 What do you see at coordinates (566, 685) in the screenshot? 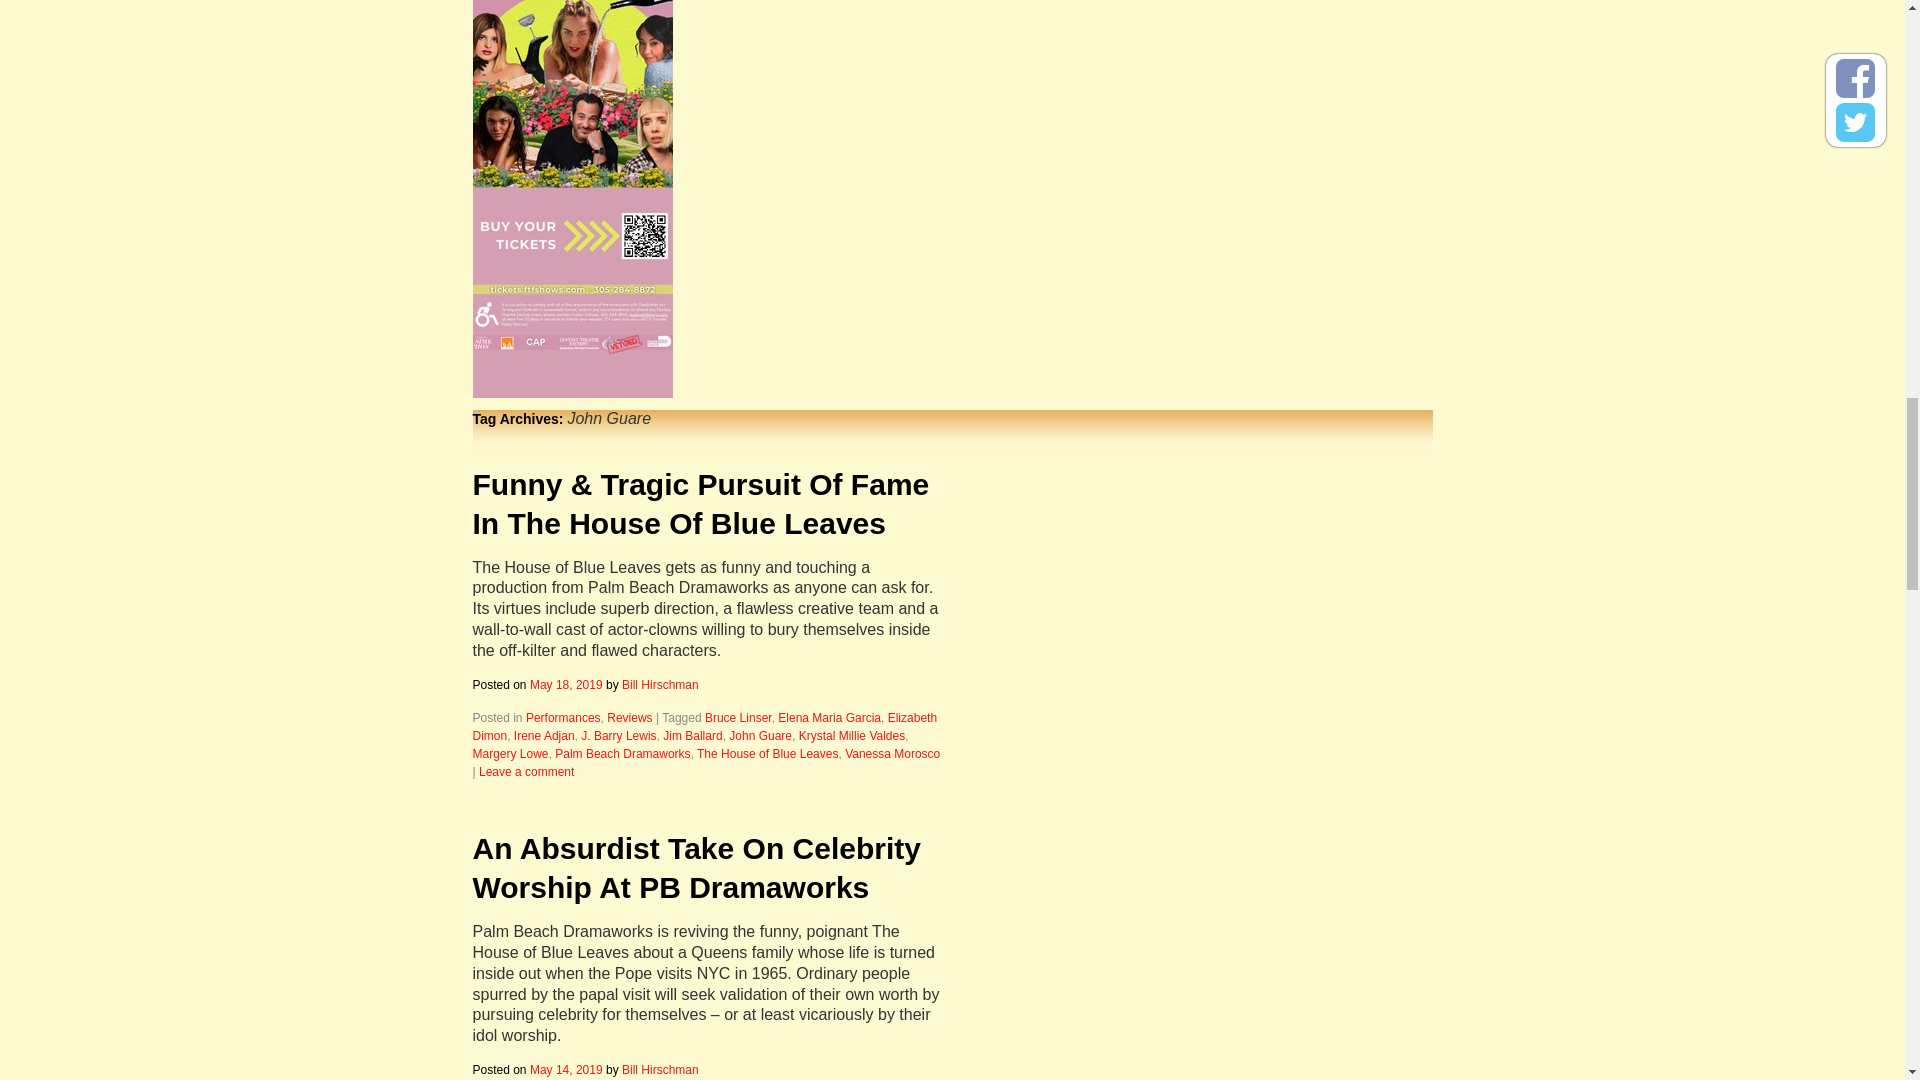
I see `May 18, 2019` at bounding box center [566, 685].